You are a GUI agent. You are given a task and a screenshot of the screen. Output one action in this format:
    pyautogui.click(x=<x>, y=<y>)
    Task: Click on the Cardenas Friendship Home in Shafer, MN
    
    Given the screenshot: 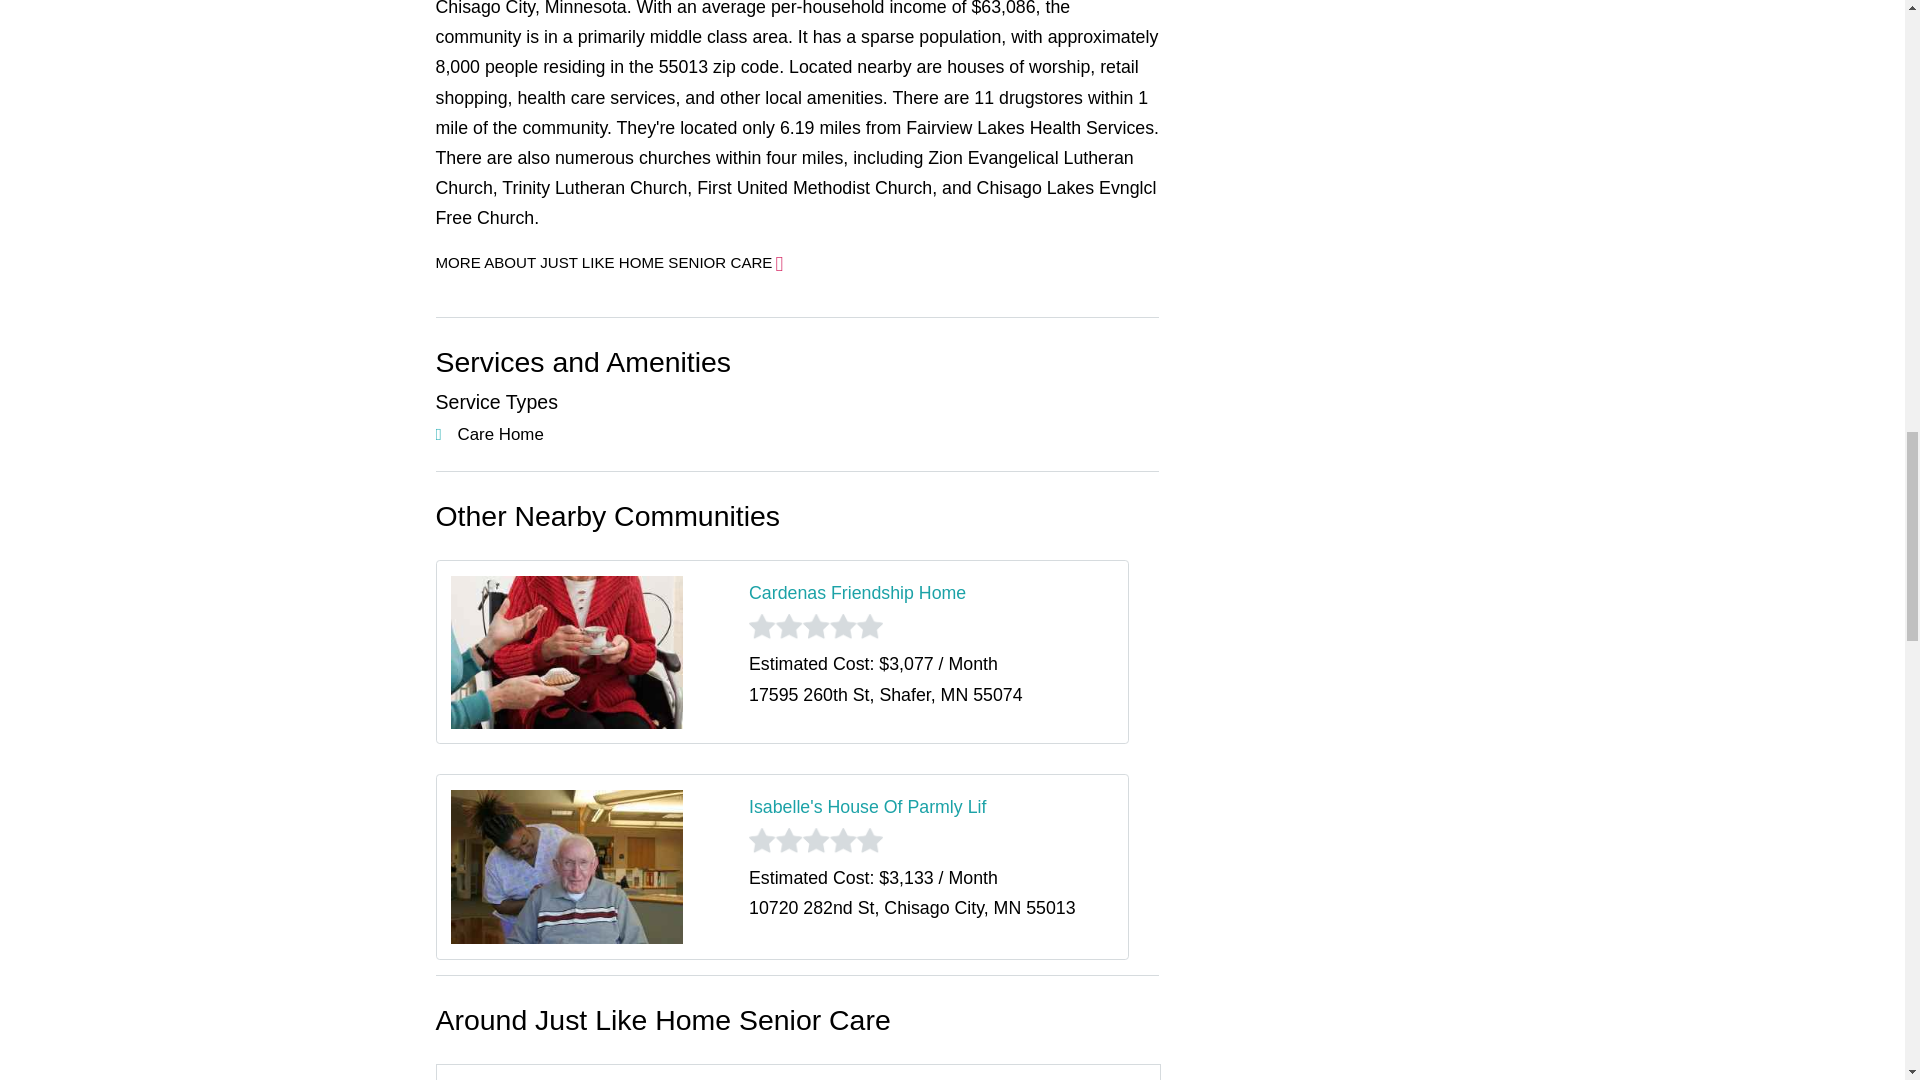 What is the action you would take?
    pyautogui.click(x=856, y=592)
    